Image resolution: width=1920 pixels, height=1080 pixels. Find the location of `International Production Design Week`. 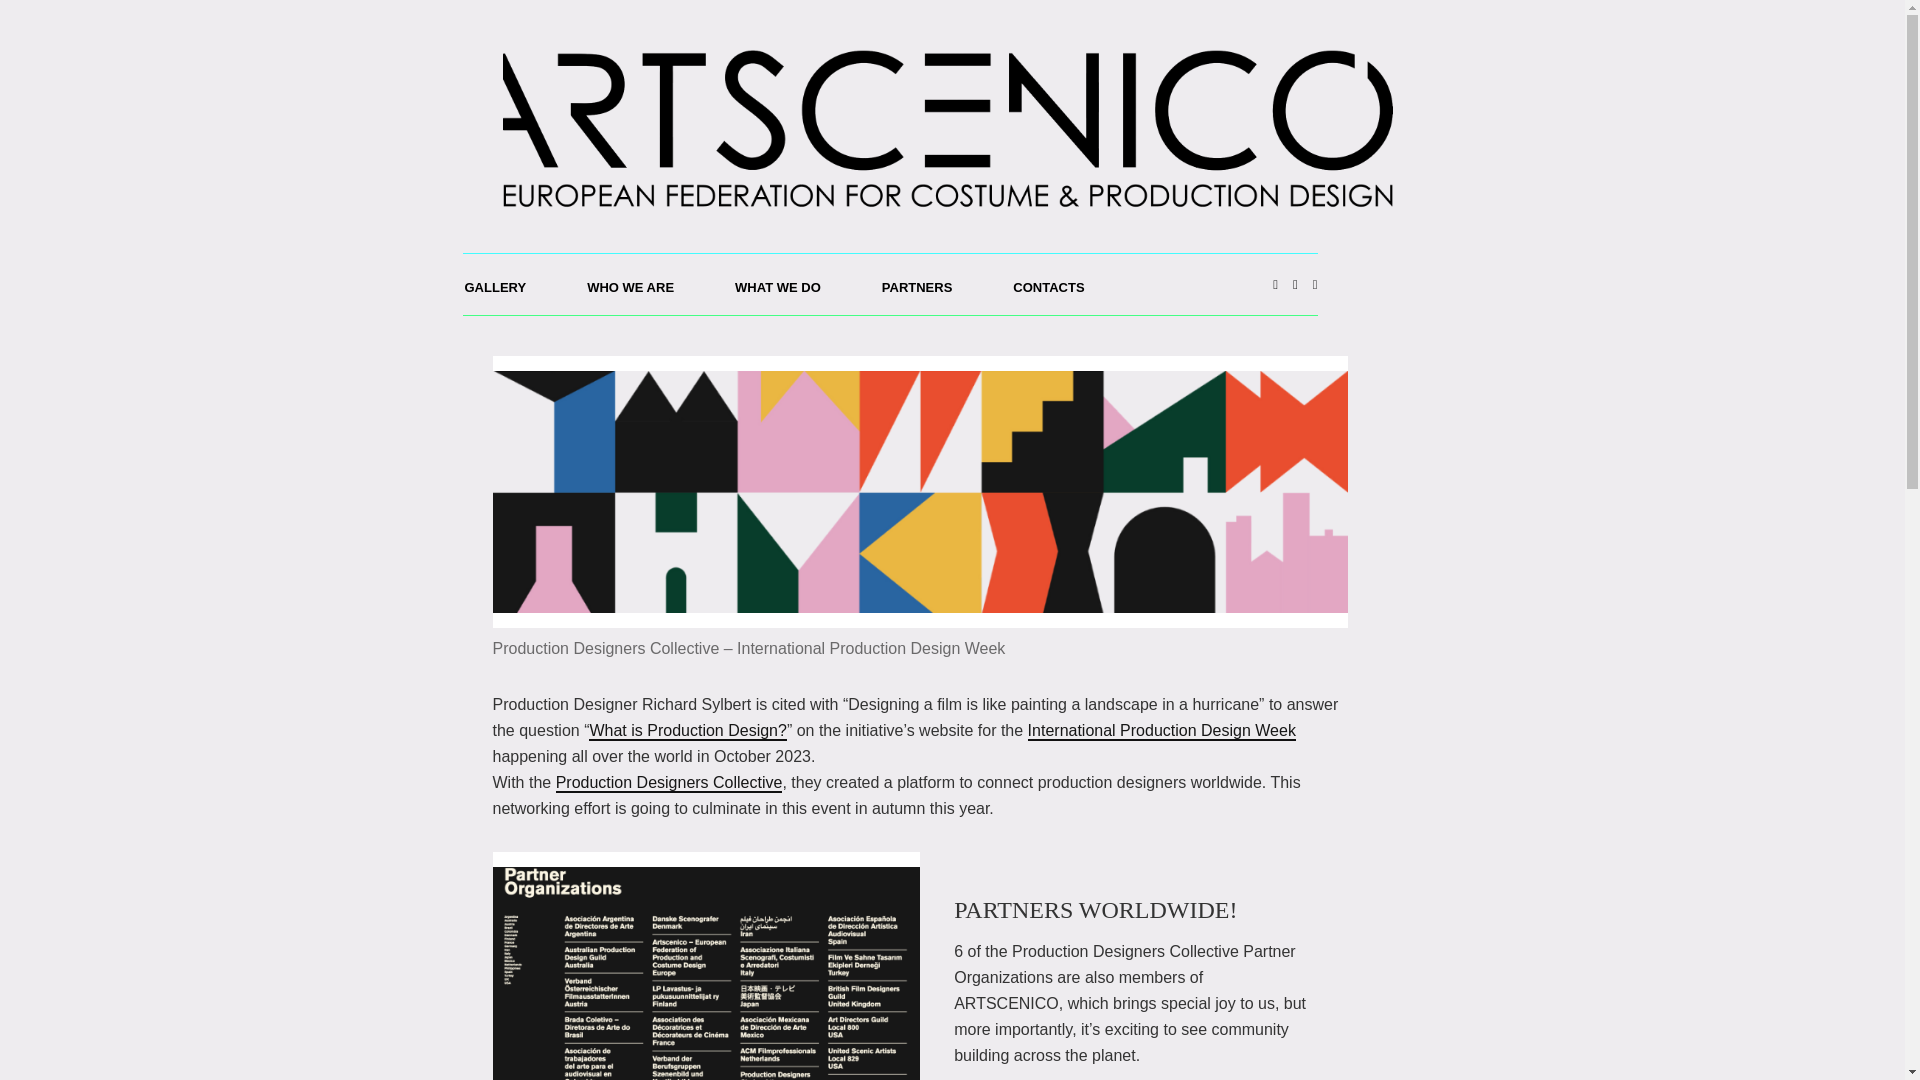

International Production Design Week is located at coordinates (1162, 731).